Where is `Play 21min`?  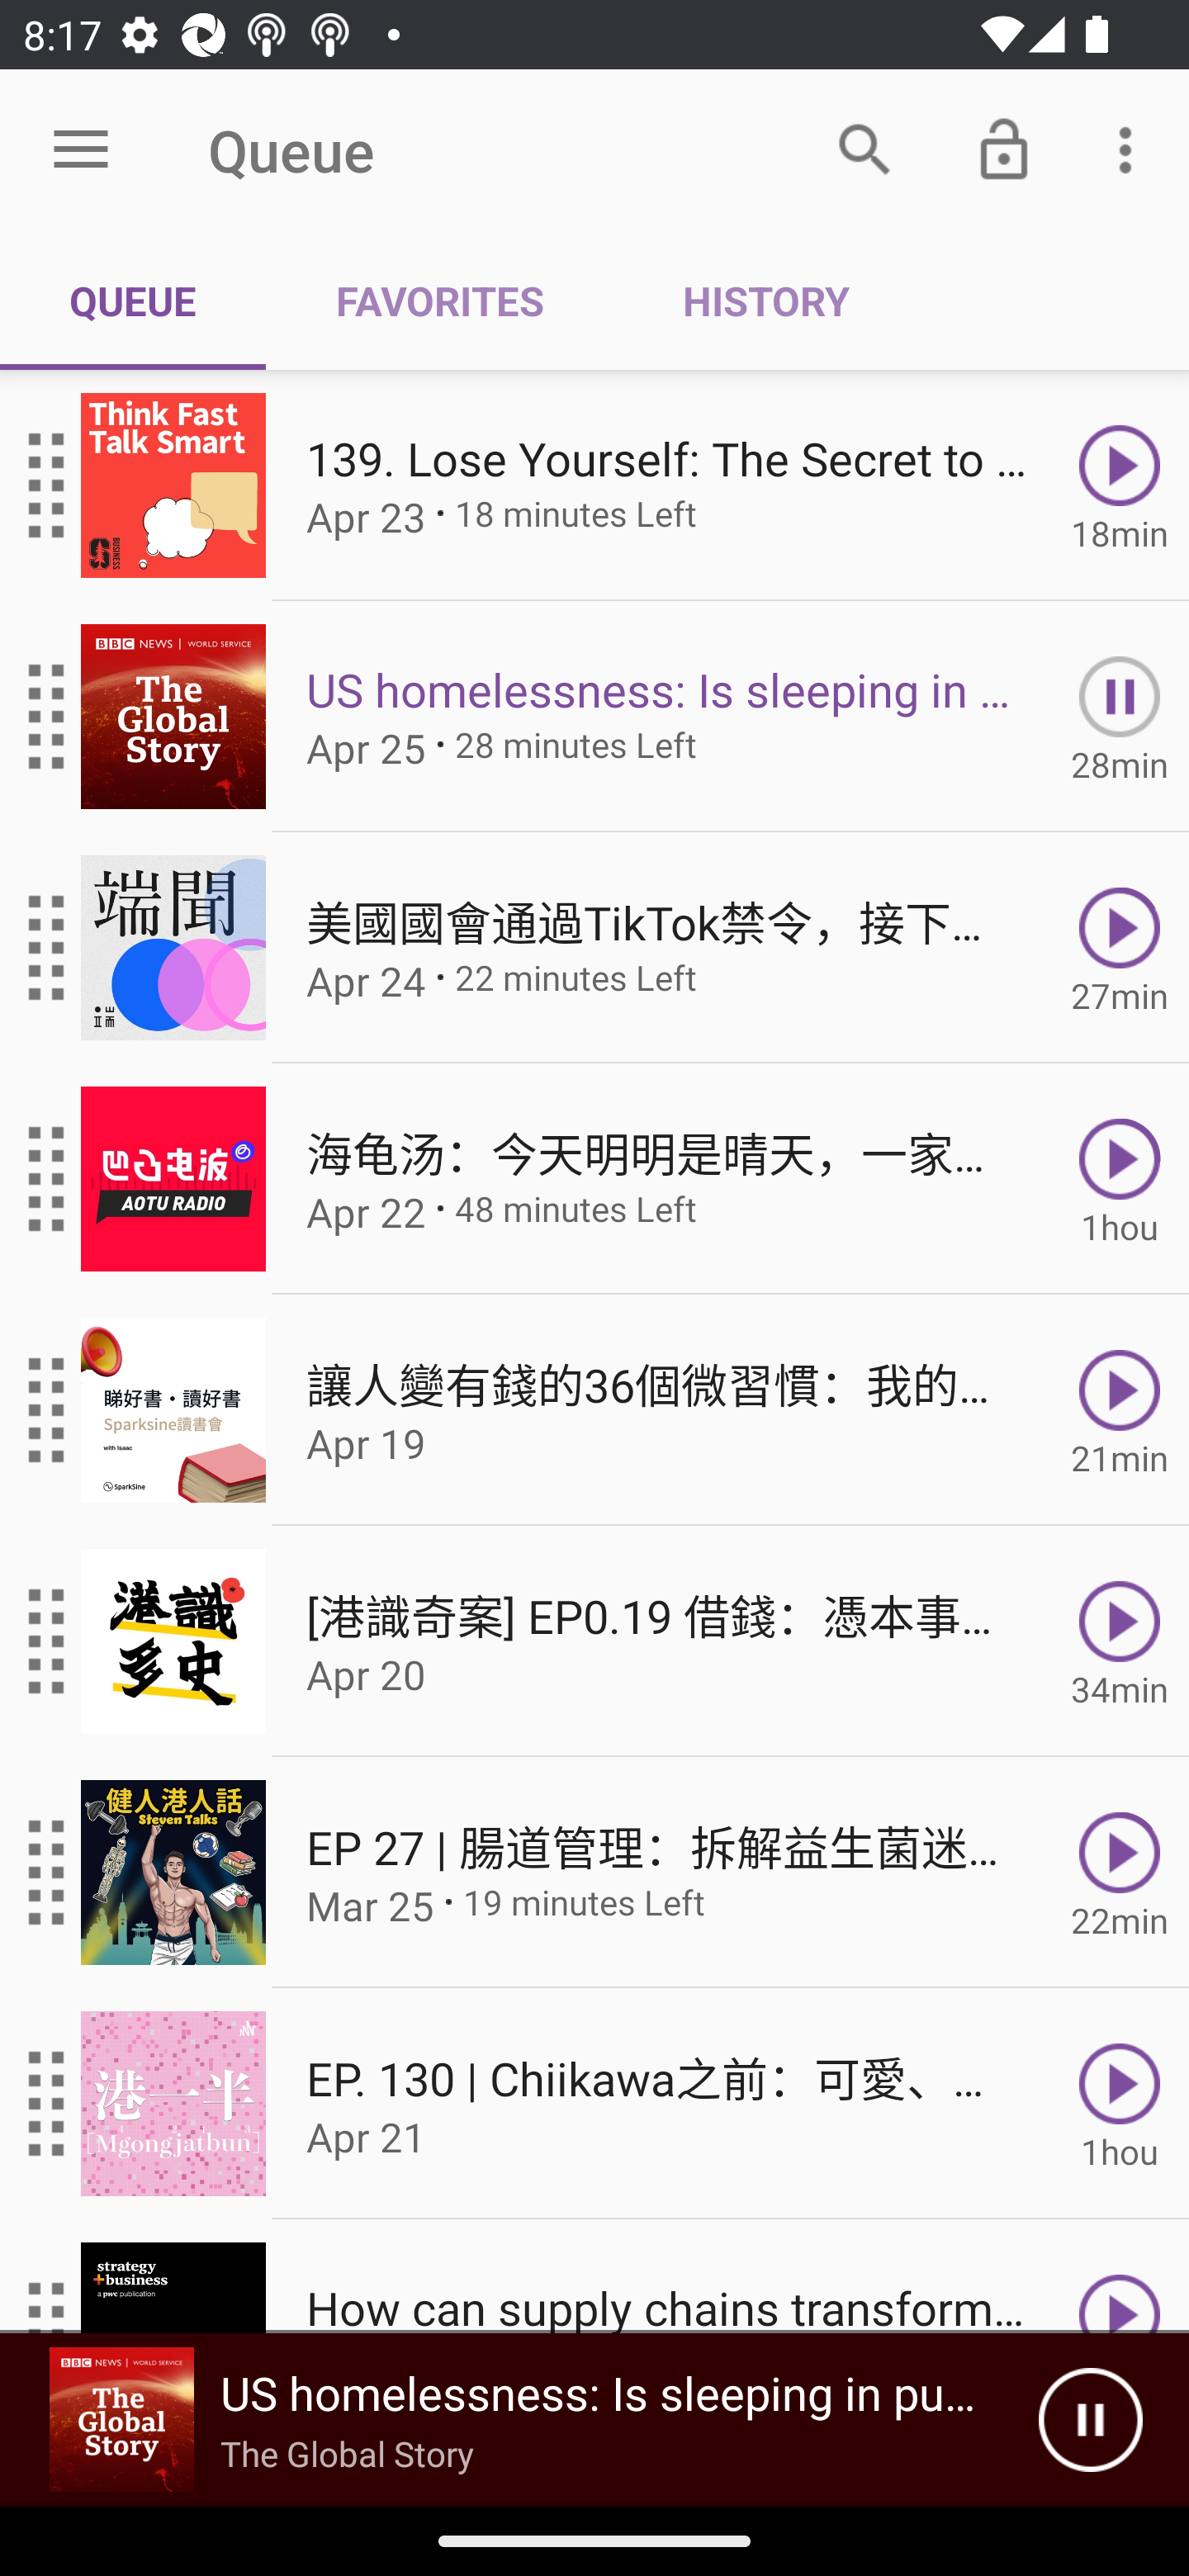 Play 21min is located at coordinates (1120, 1410).